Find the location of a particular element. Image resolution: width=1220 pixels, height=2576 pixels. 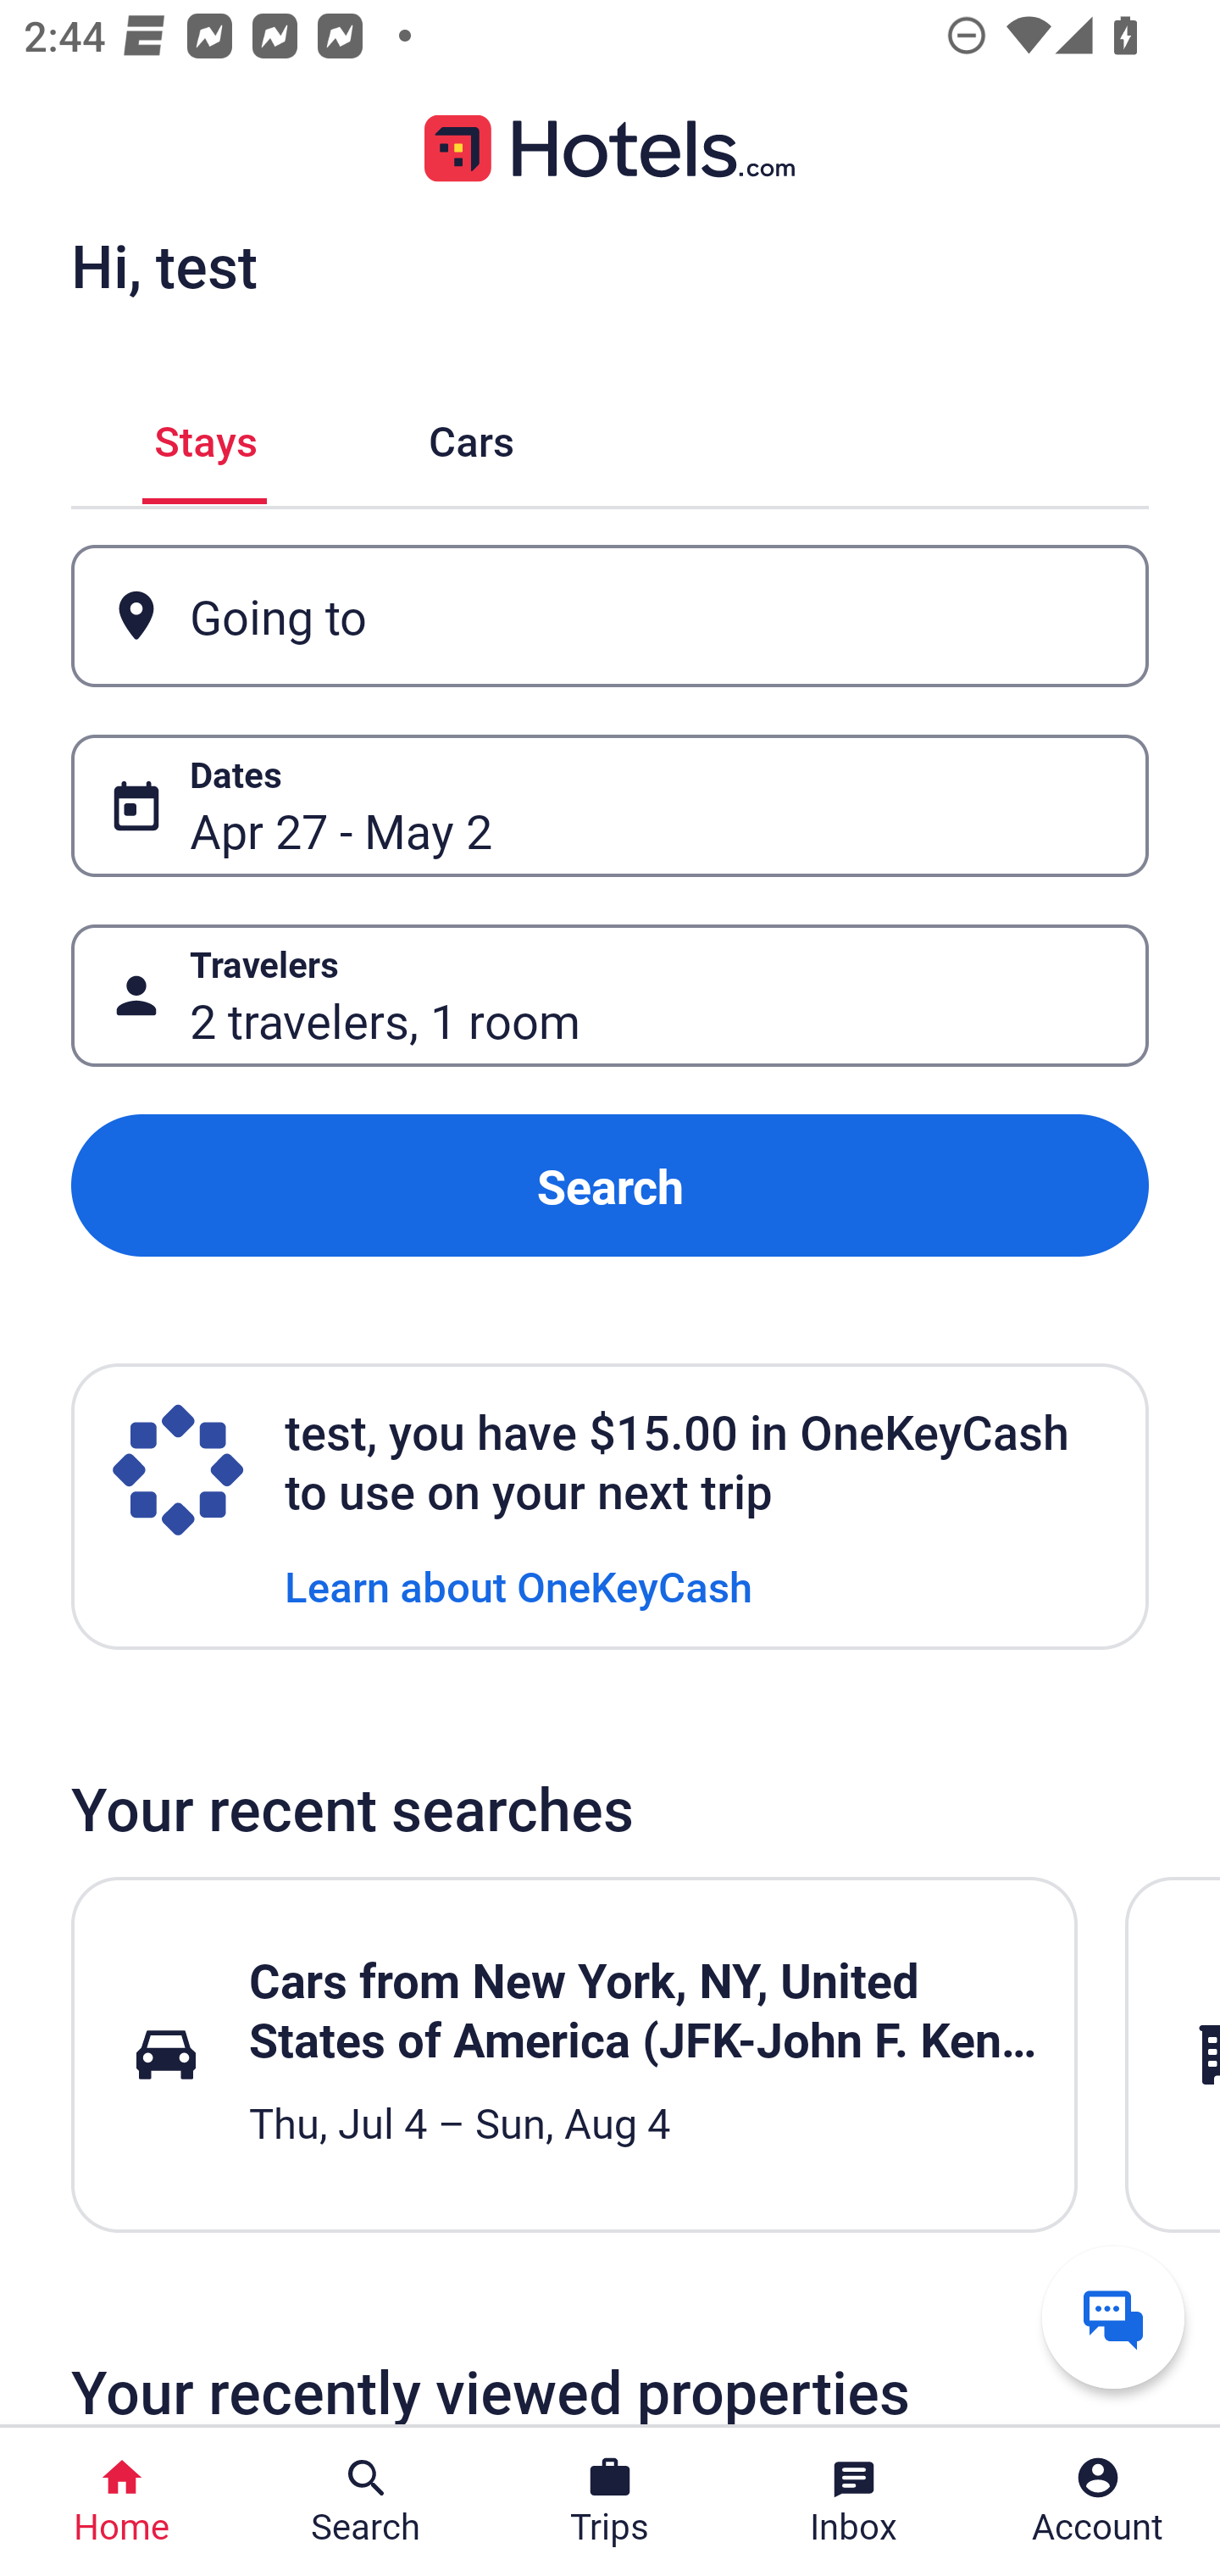

Search is located at coordinates (610, 1186).